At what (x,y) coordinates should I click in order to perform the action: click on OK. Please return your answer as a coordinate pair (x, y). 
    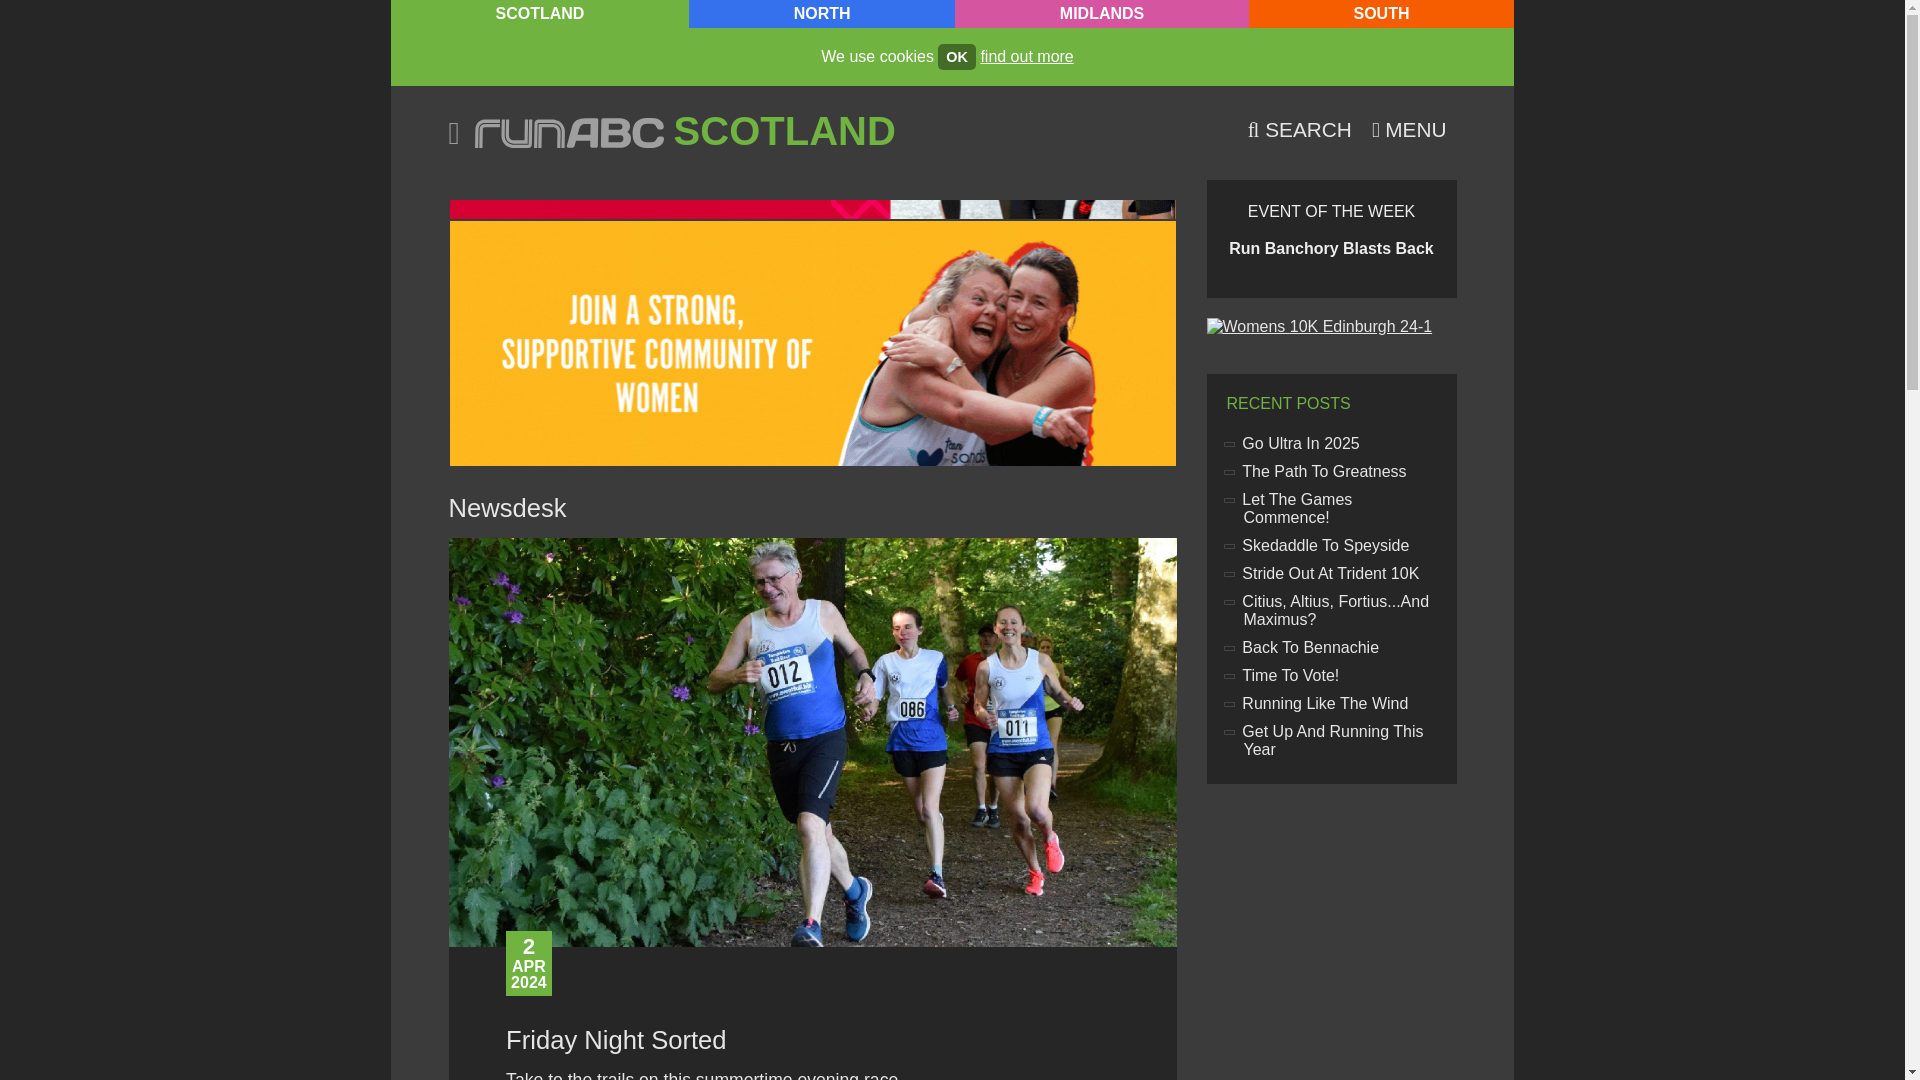
    Looking at the image, I should click on (956, 57).